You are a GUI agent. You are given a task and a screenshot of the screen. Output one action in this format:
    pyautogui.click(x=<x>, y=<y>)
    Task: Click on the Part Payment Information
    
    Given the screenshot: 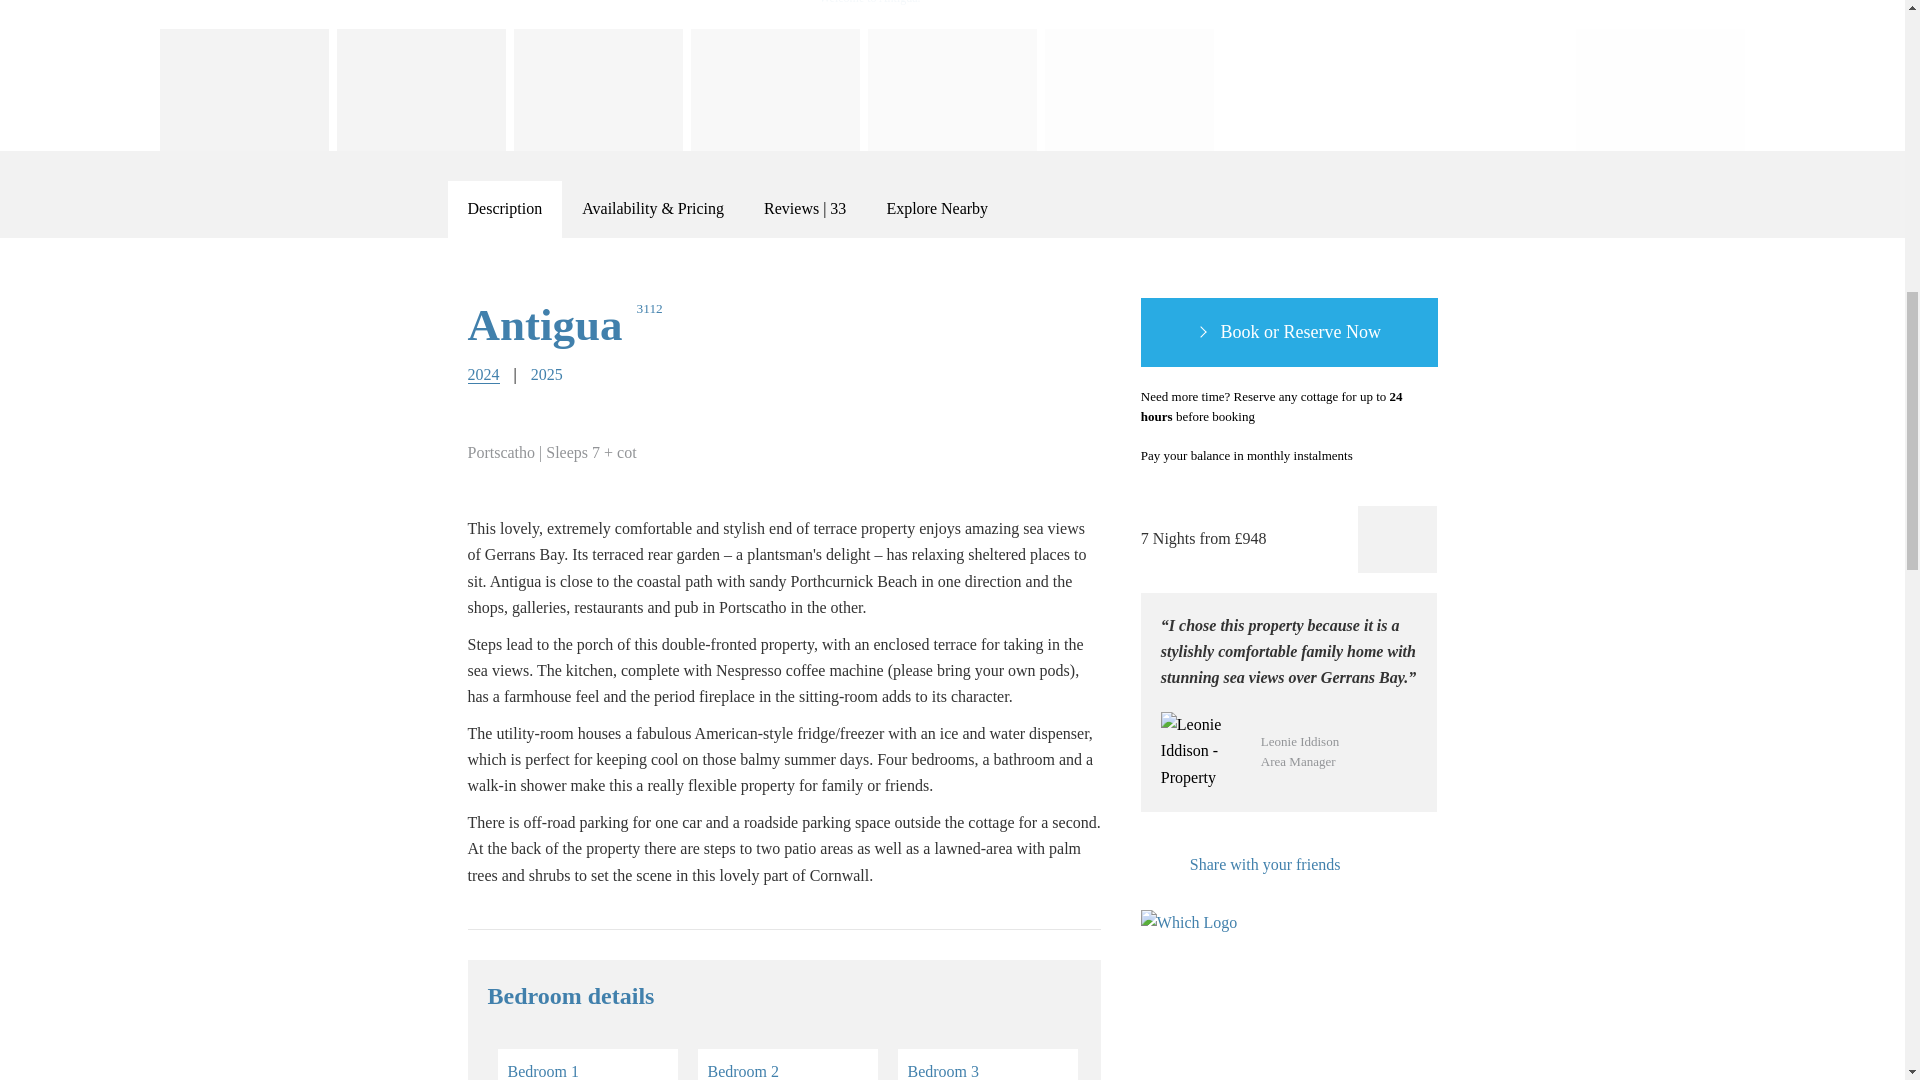 What is the action you would take?
    pyautogui.click(x=1376, y=456)
    